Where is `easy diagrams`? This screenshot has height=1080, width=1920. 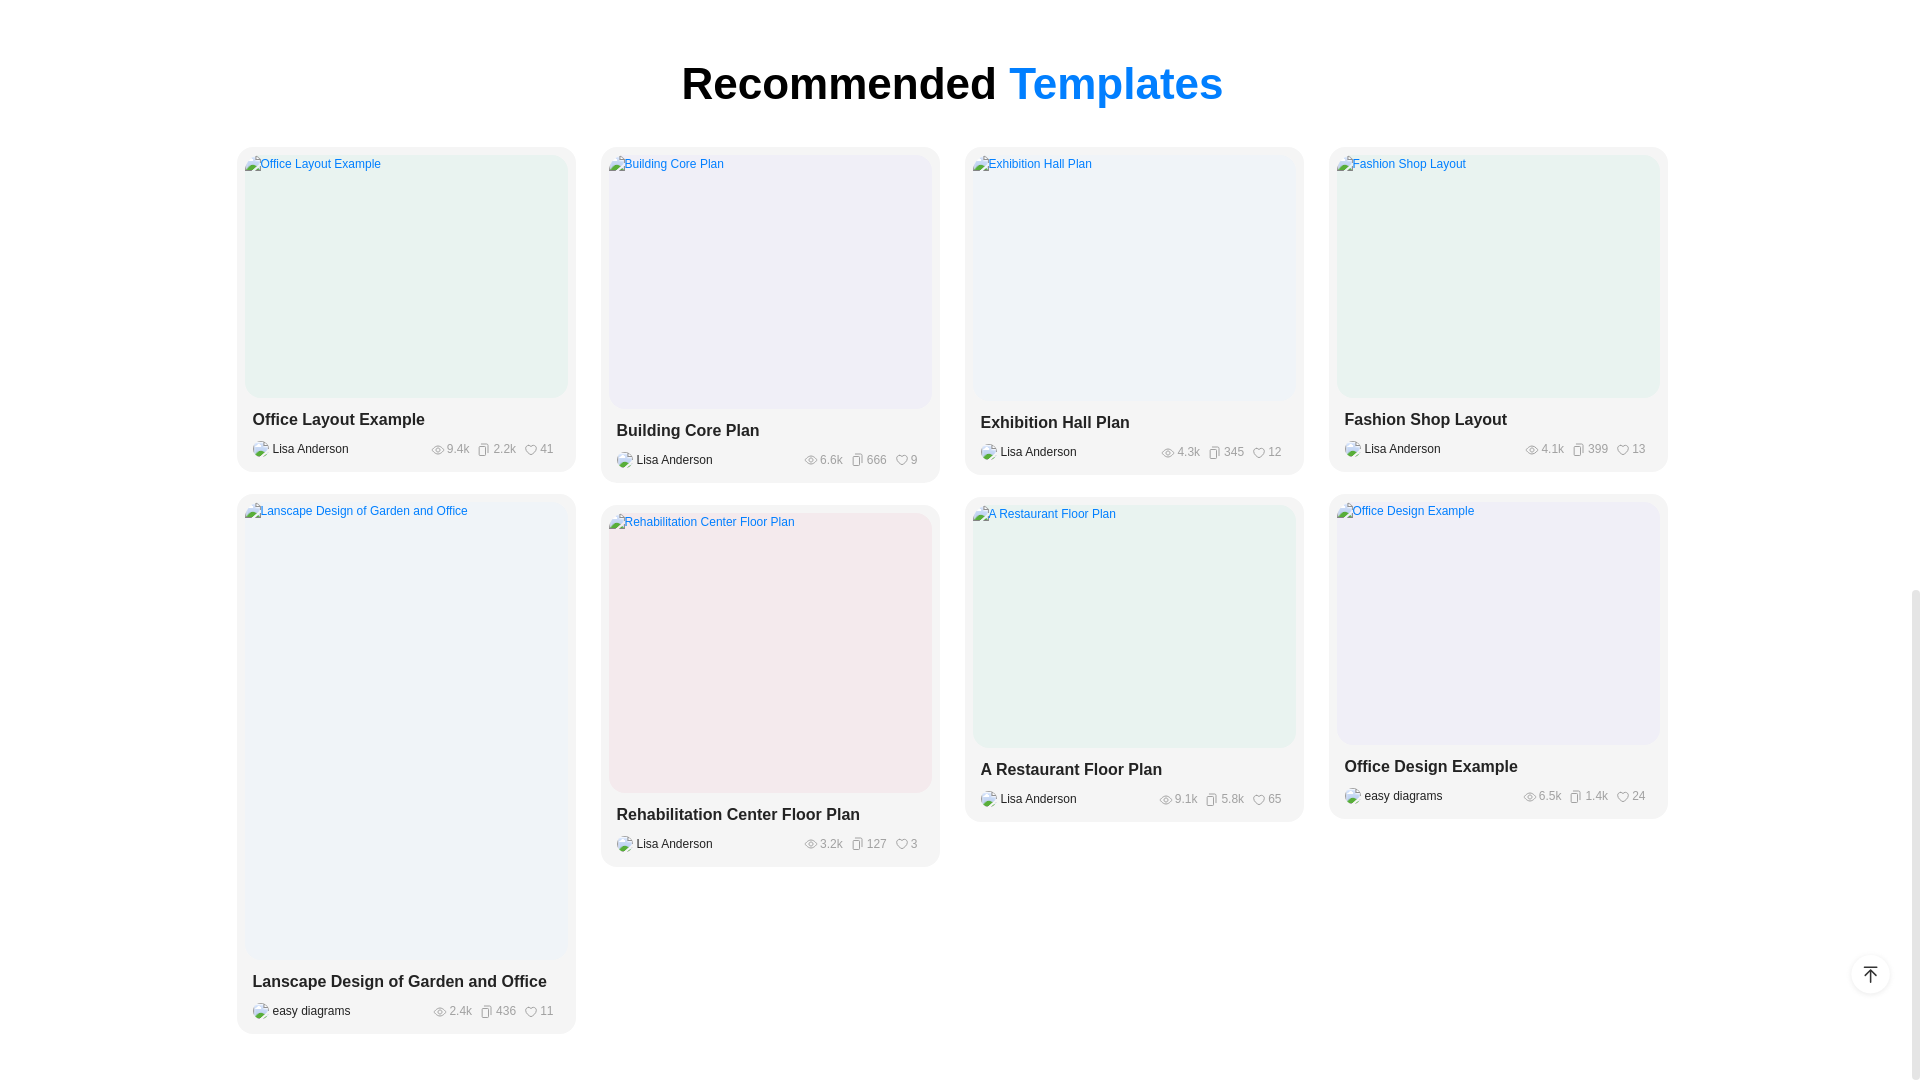
easy diagrams is located at coordinates (306, 1010).